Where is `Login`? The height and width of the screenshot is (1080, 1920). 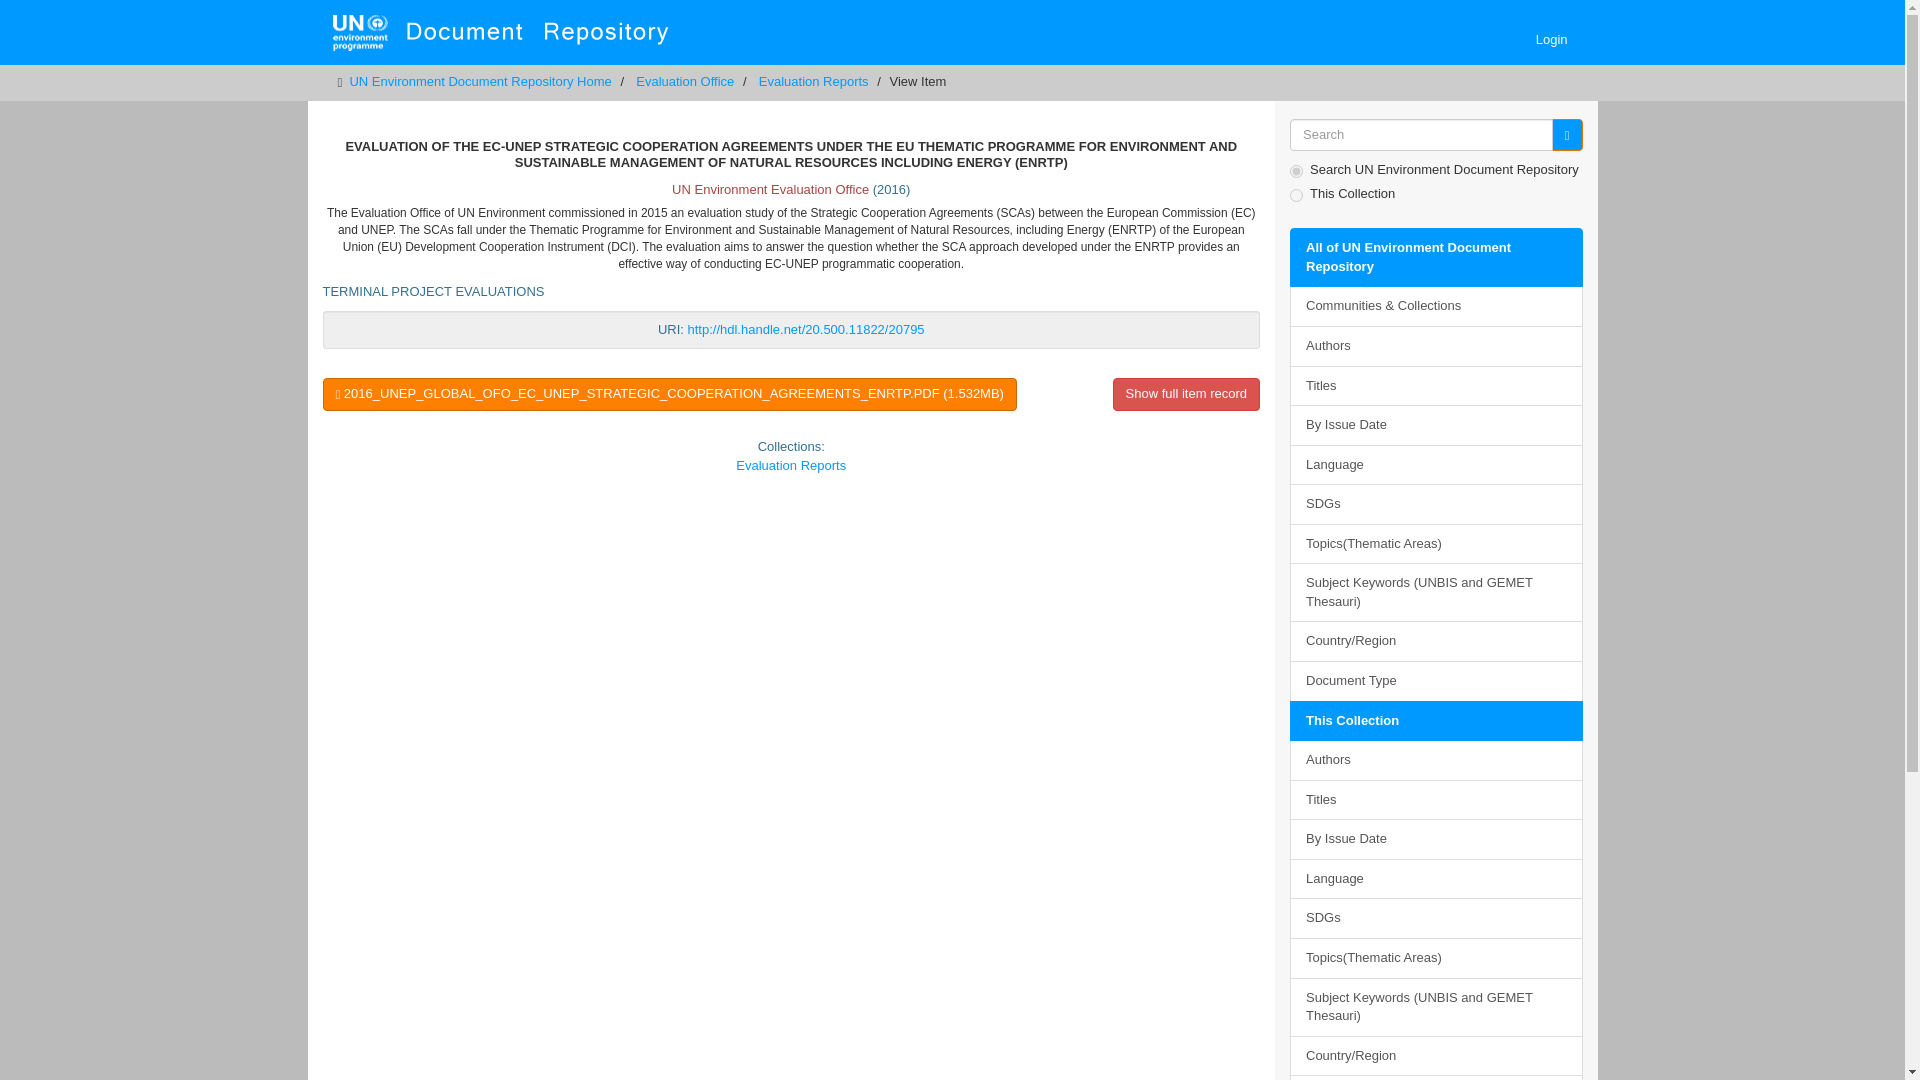
Login is located at coordinates (1551, 40).